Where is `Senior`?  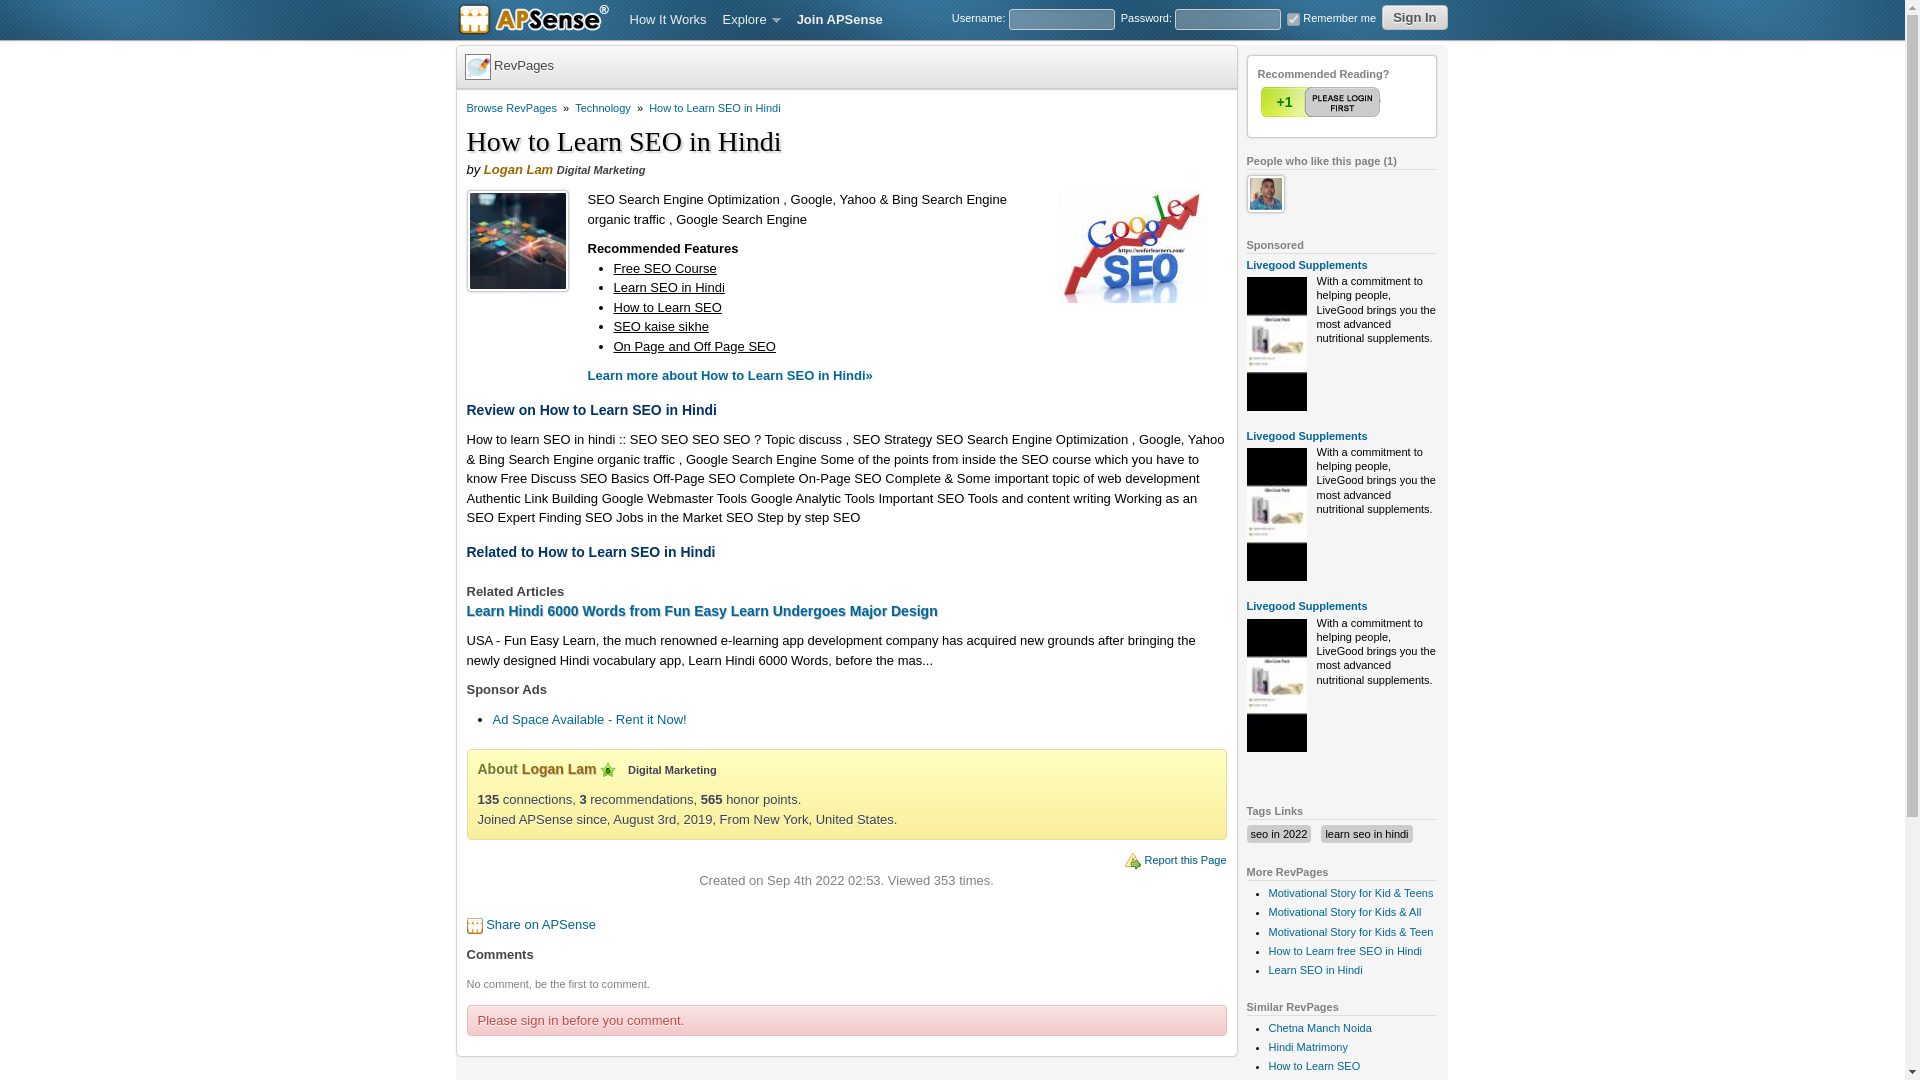 Senior is located at coordinates (608, 770).